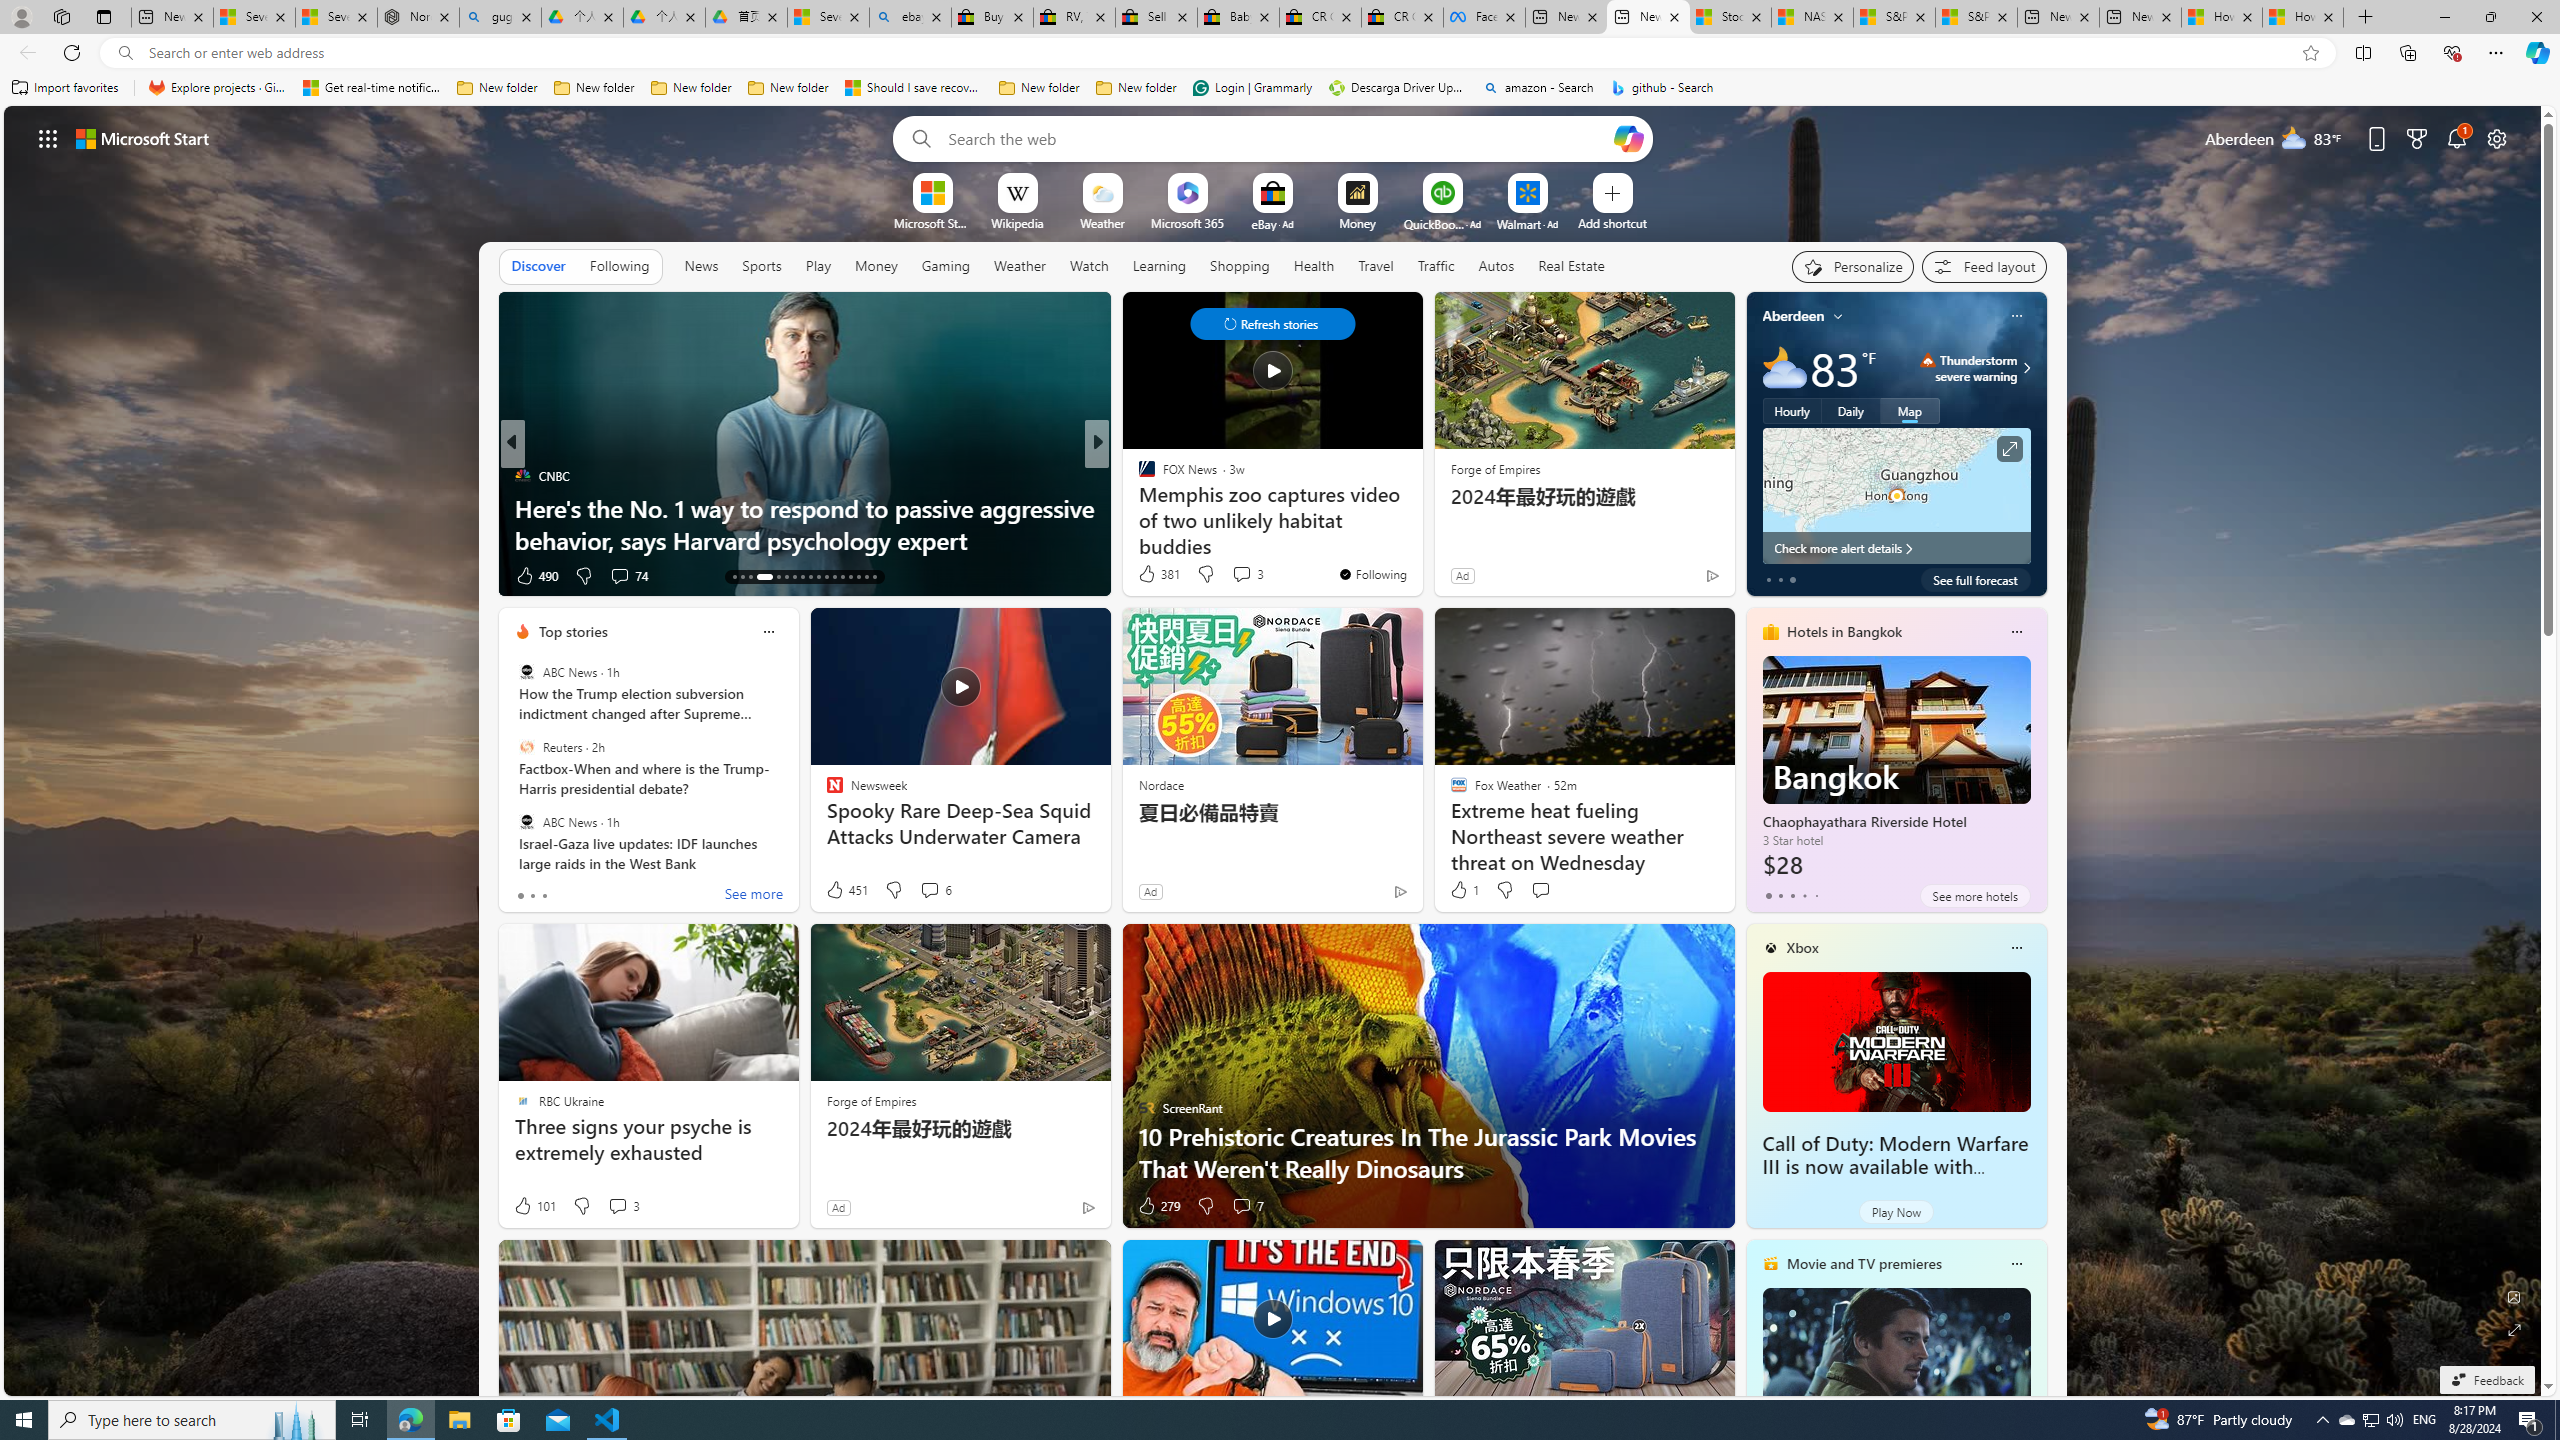 This screenshot has width=2560, height=1440. Describe the element at coordinates (1419, 524) in the screenshot. I see `4-year-old accidentally shatters Bronze Age jar at museum` at that location.